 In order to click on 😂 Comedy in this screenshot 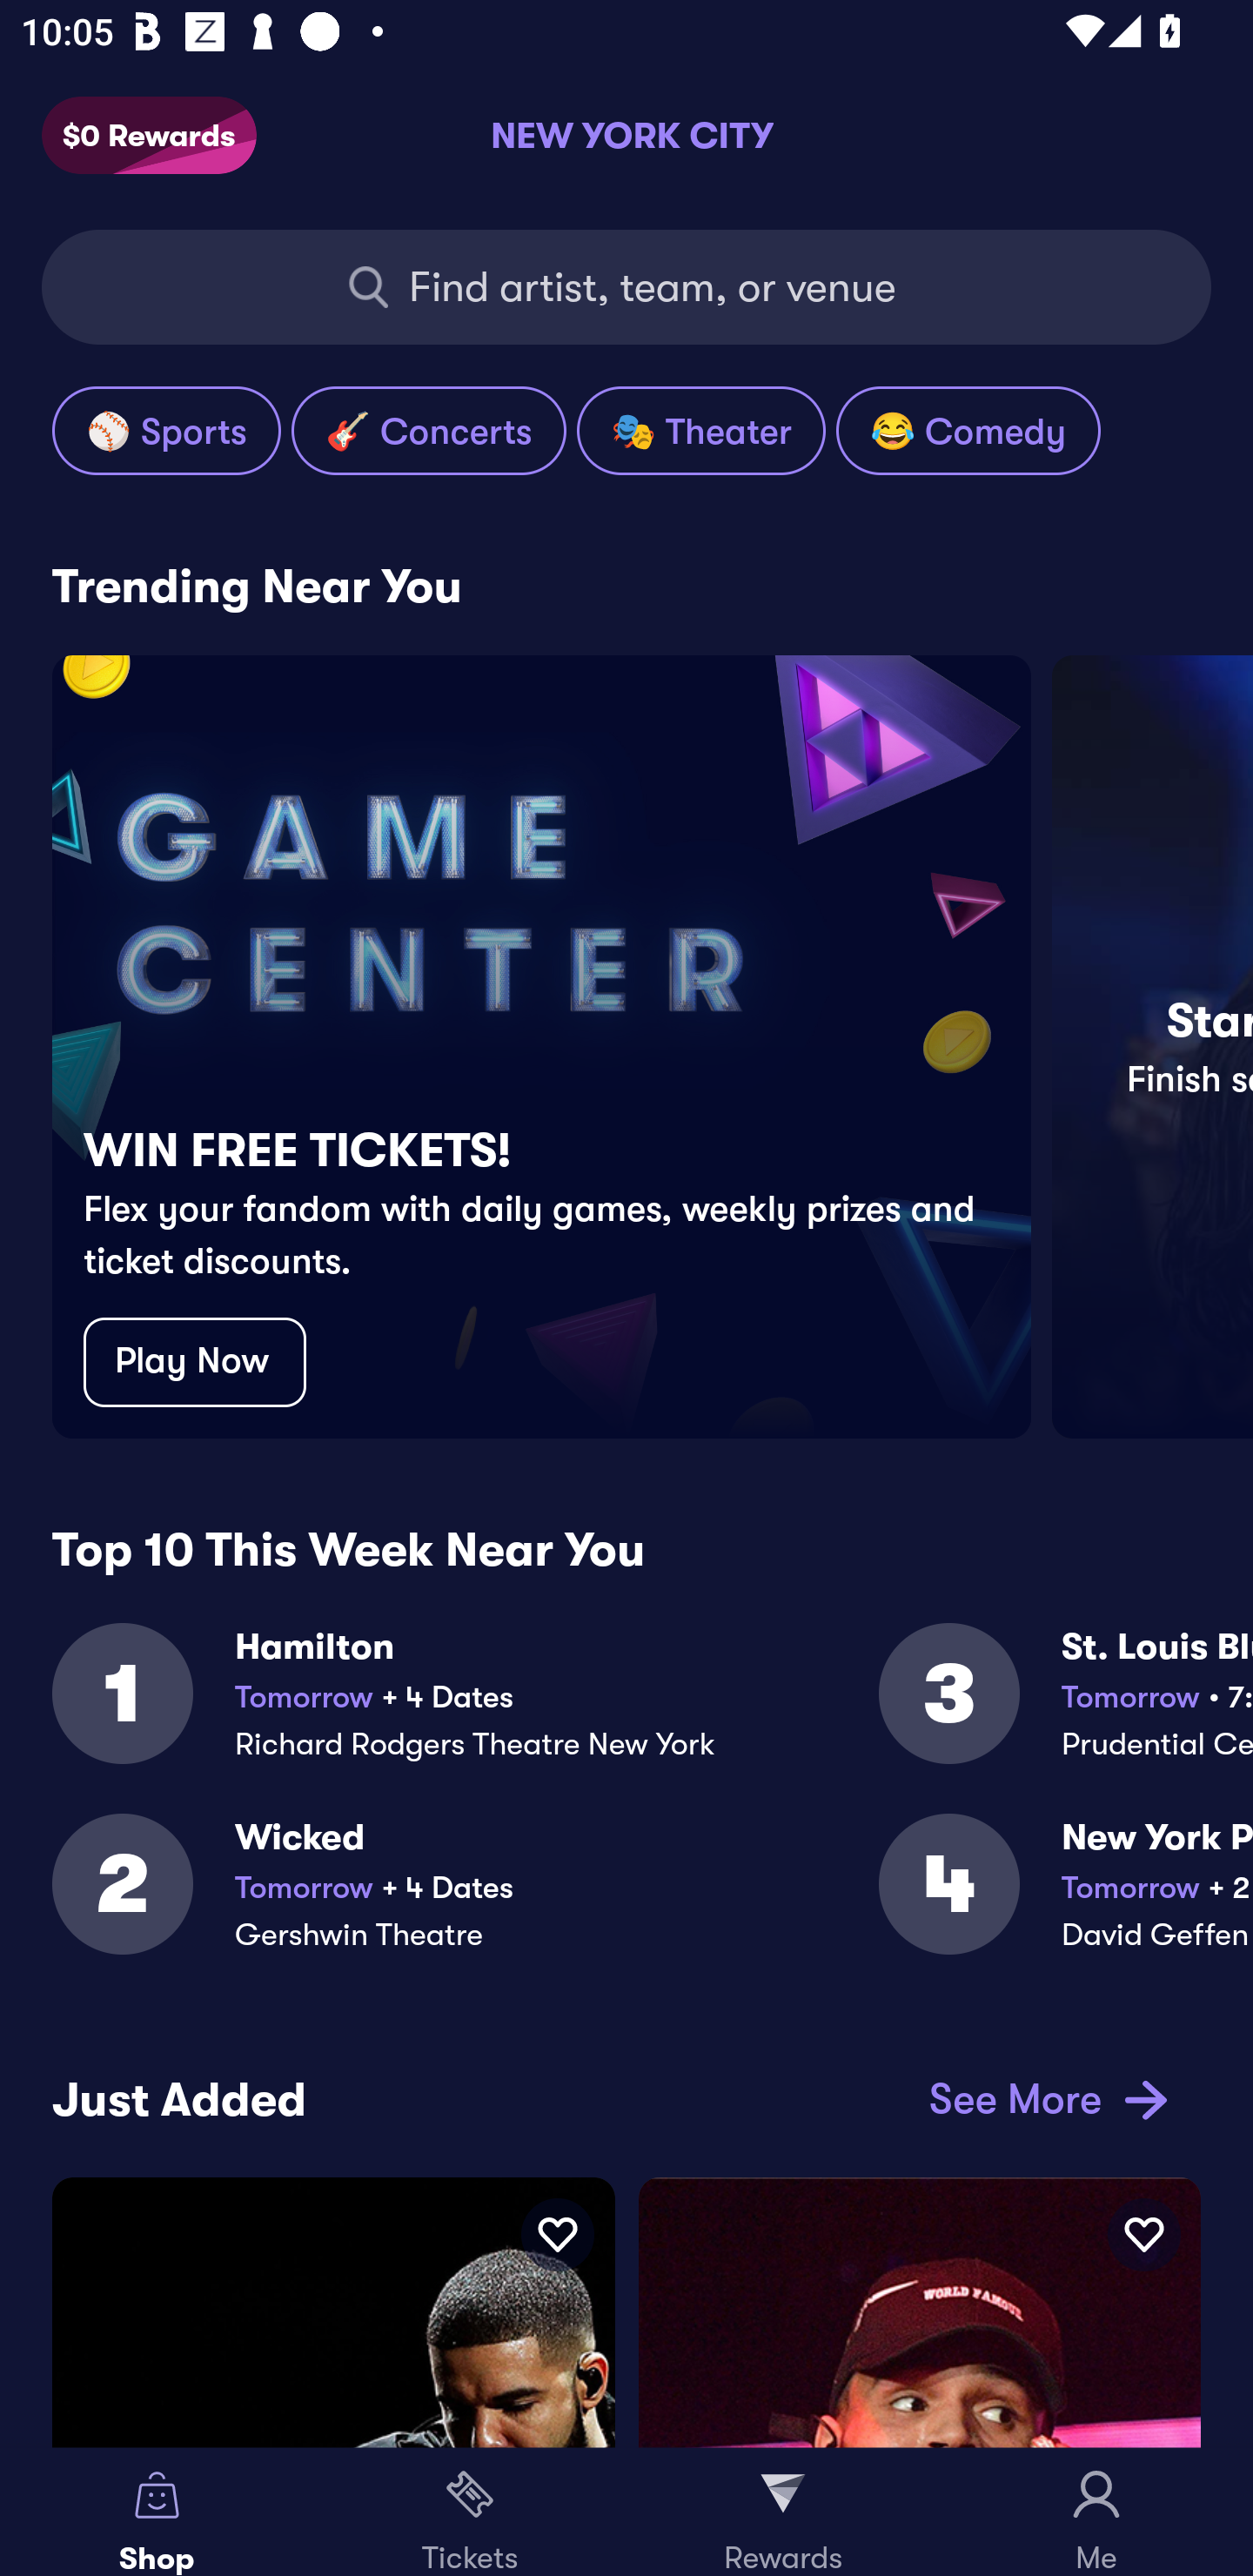, I will do `click(968, 430)`.